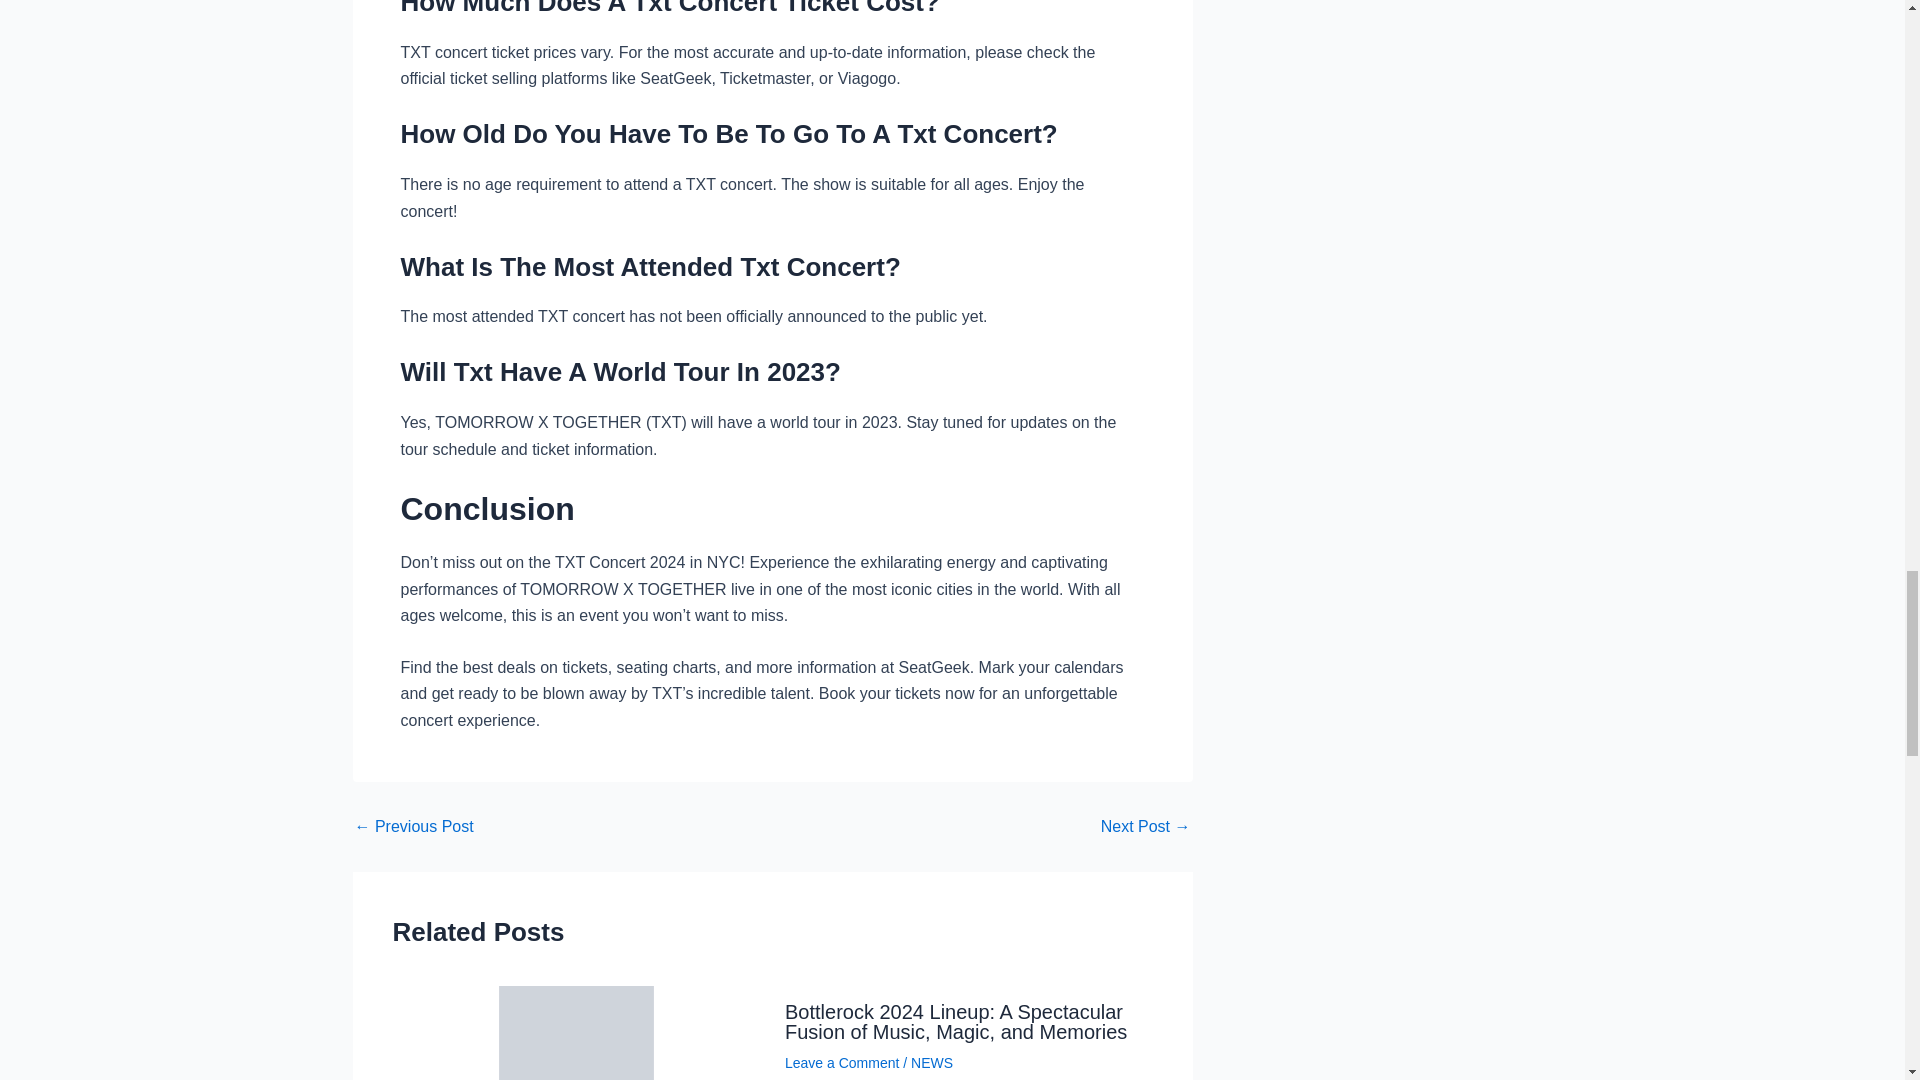 The height and width of the screenshot is (1080, 1920). Describe the element at coordinates (1145, 826) in the screenshot. I see `Blossom Lineup 2024: Unforgettable Performances Await` at that location.